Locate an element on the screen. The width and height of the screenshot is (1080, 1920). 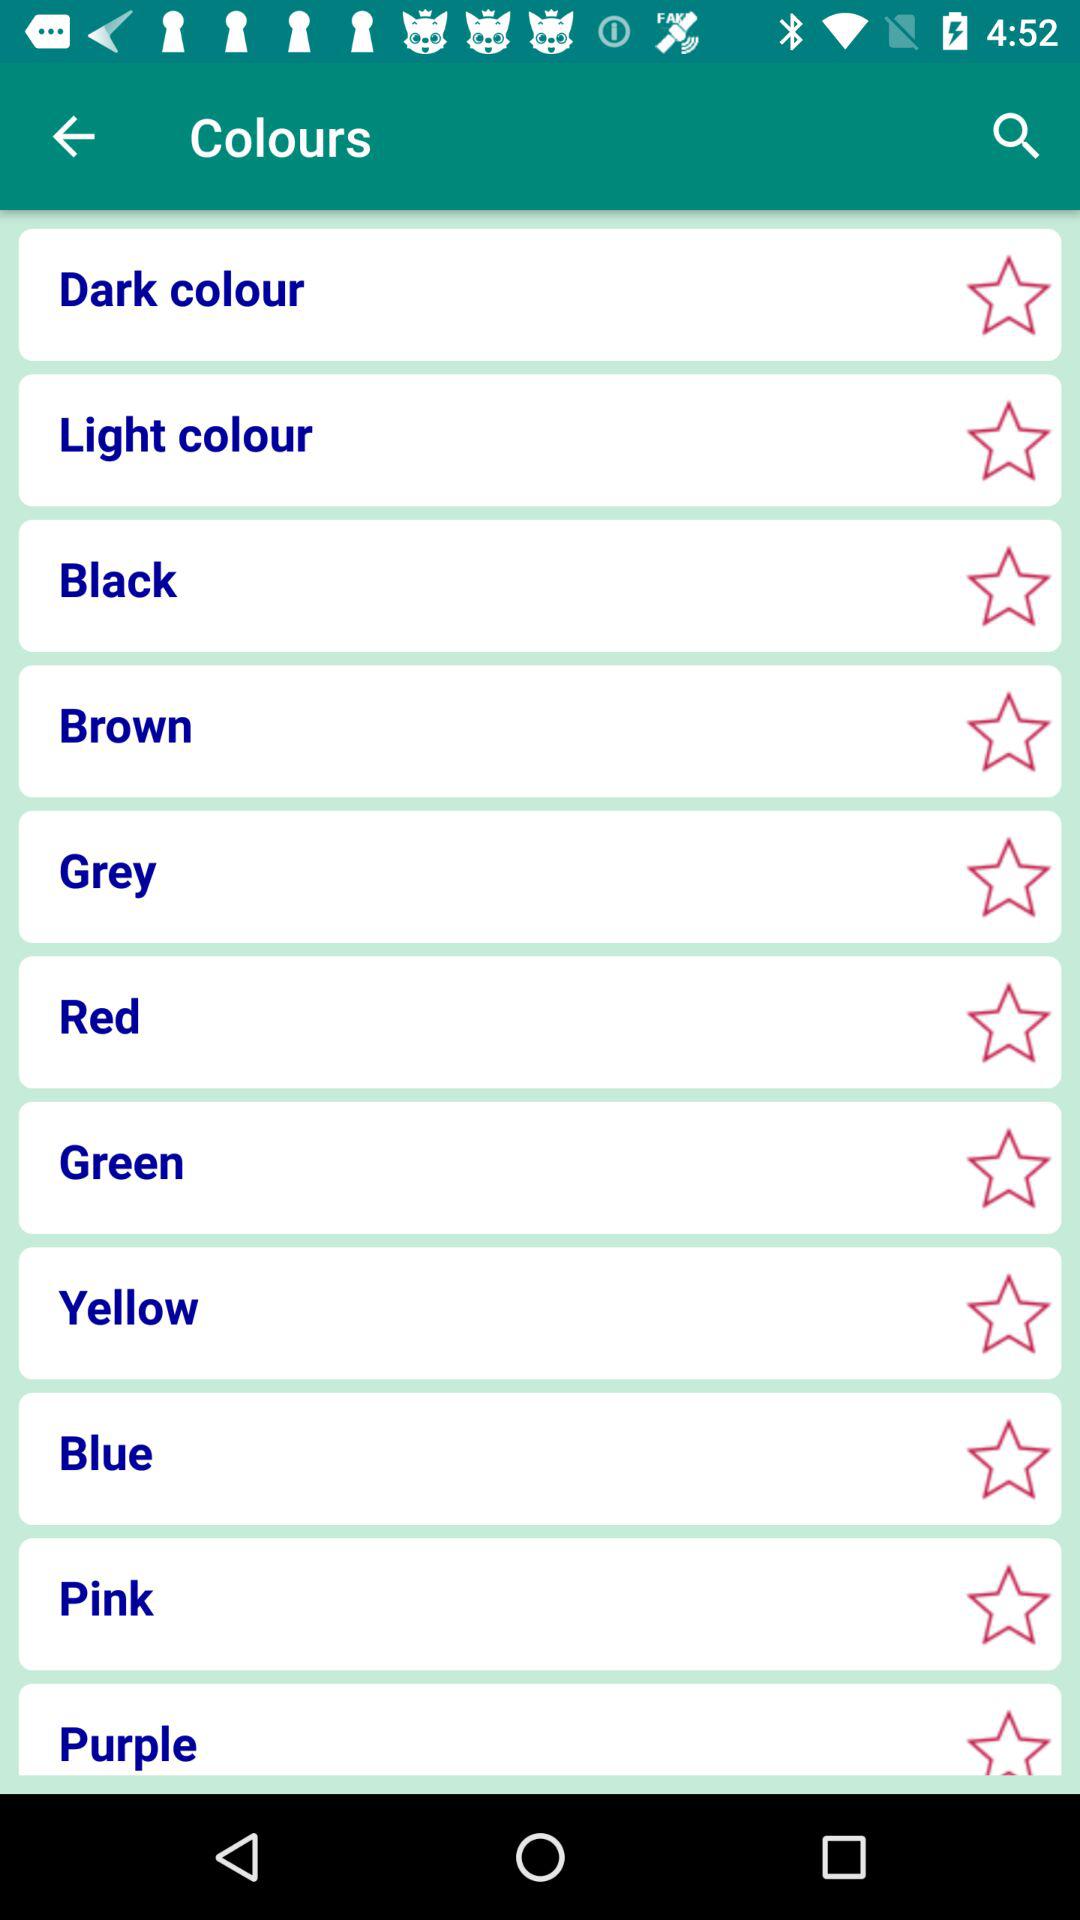
favorite light color is located at coordinates (1008, 440).